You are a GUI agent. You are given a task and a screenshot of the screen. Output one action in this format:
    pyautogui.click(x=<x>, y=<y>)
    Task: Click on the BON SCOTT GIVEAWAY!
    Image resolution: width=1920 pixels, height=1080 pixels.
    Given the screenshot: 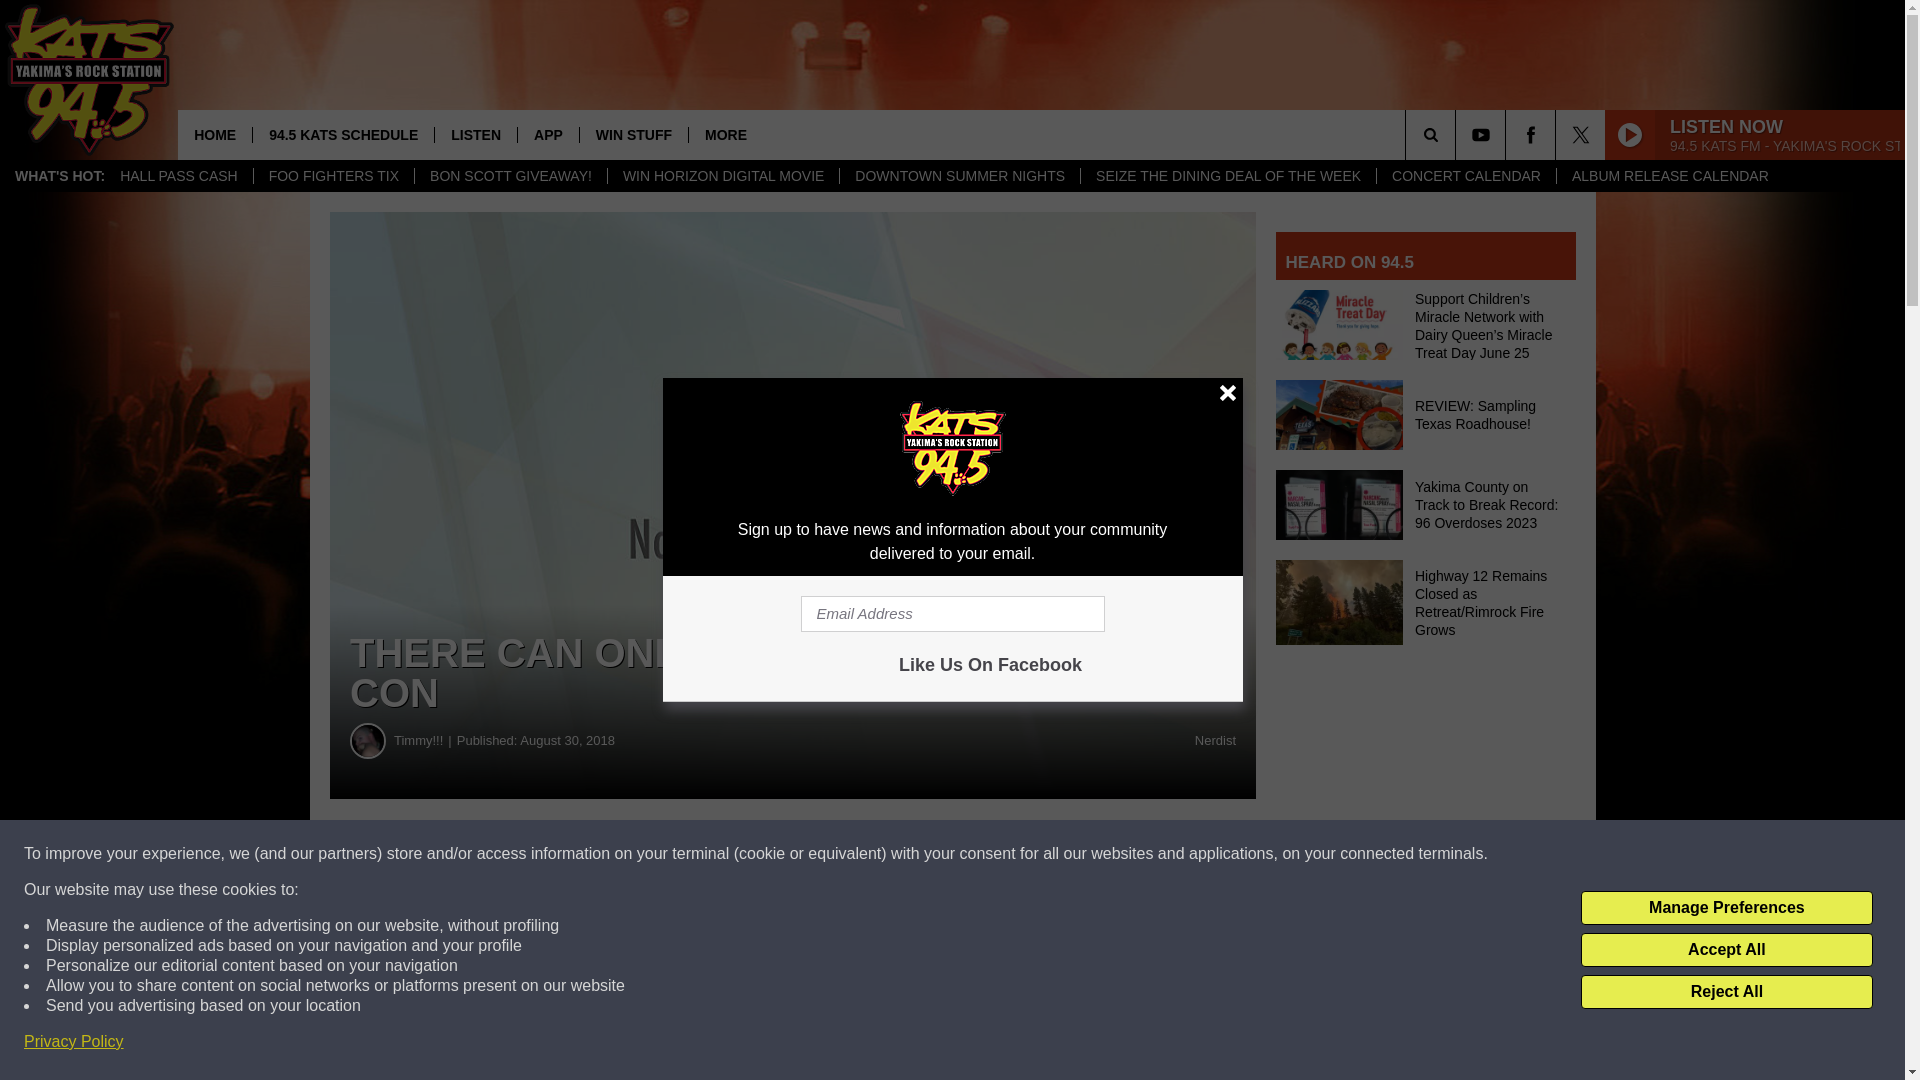 What is the action you would take?
    pyautogui.click(x=510, y=176)
    